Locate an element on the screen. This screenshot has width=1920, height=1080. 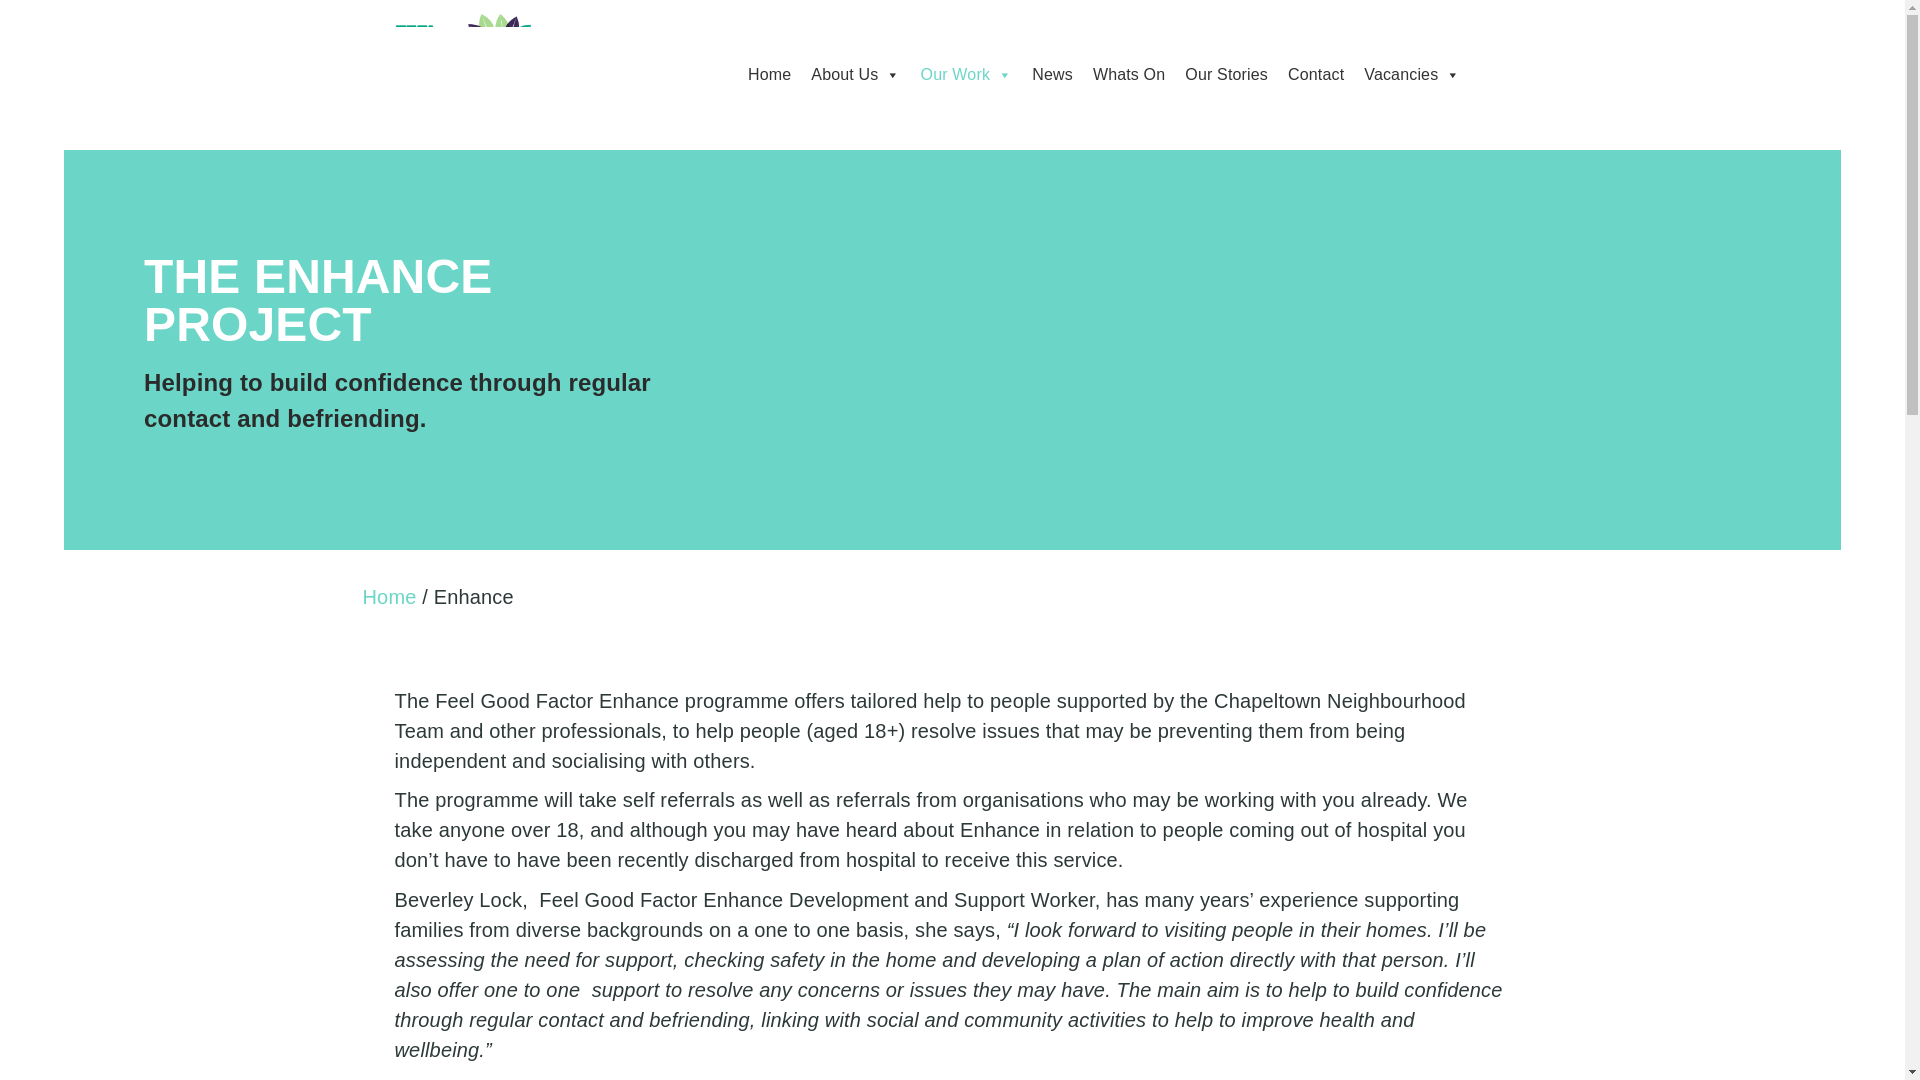
Vacancies is located at coordinates (1412, 75).